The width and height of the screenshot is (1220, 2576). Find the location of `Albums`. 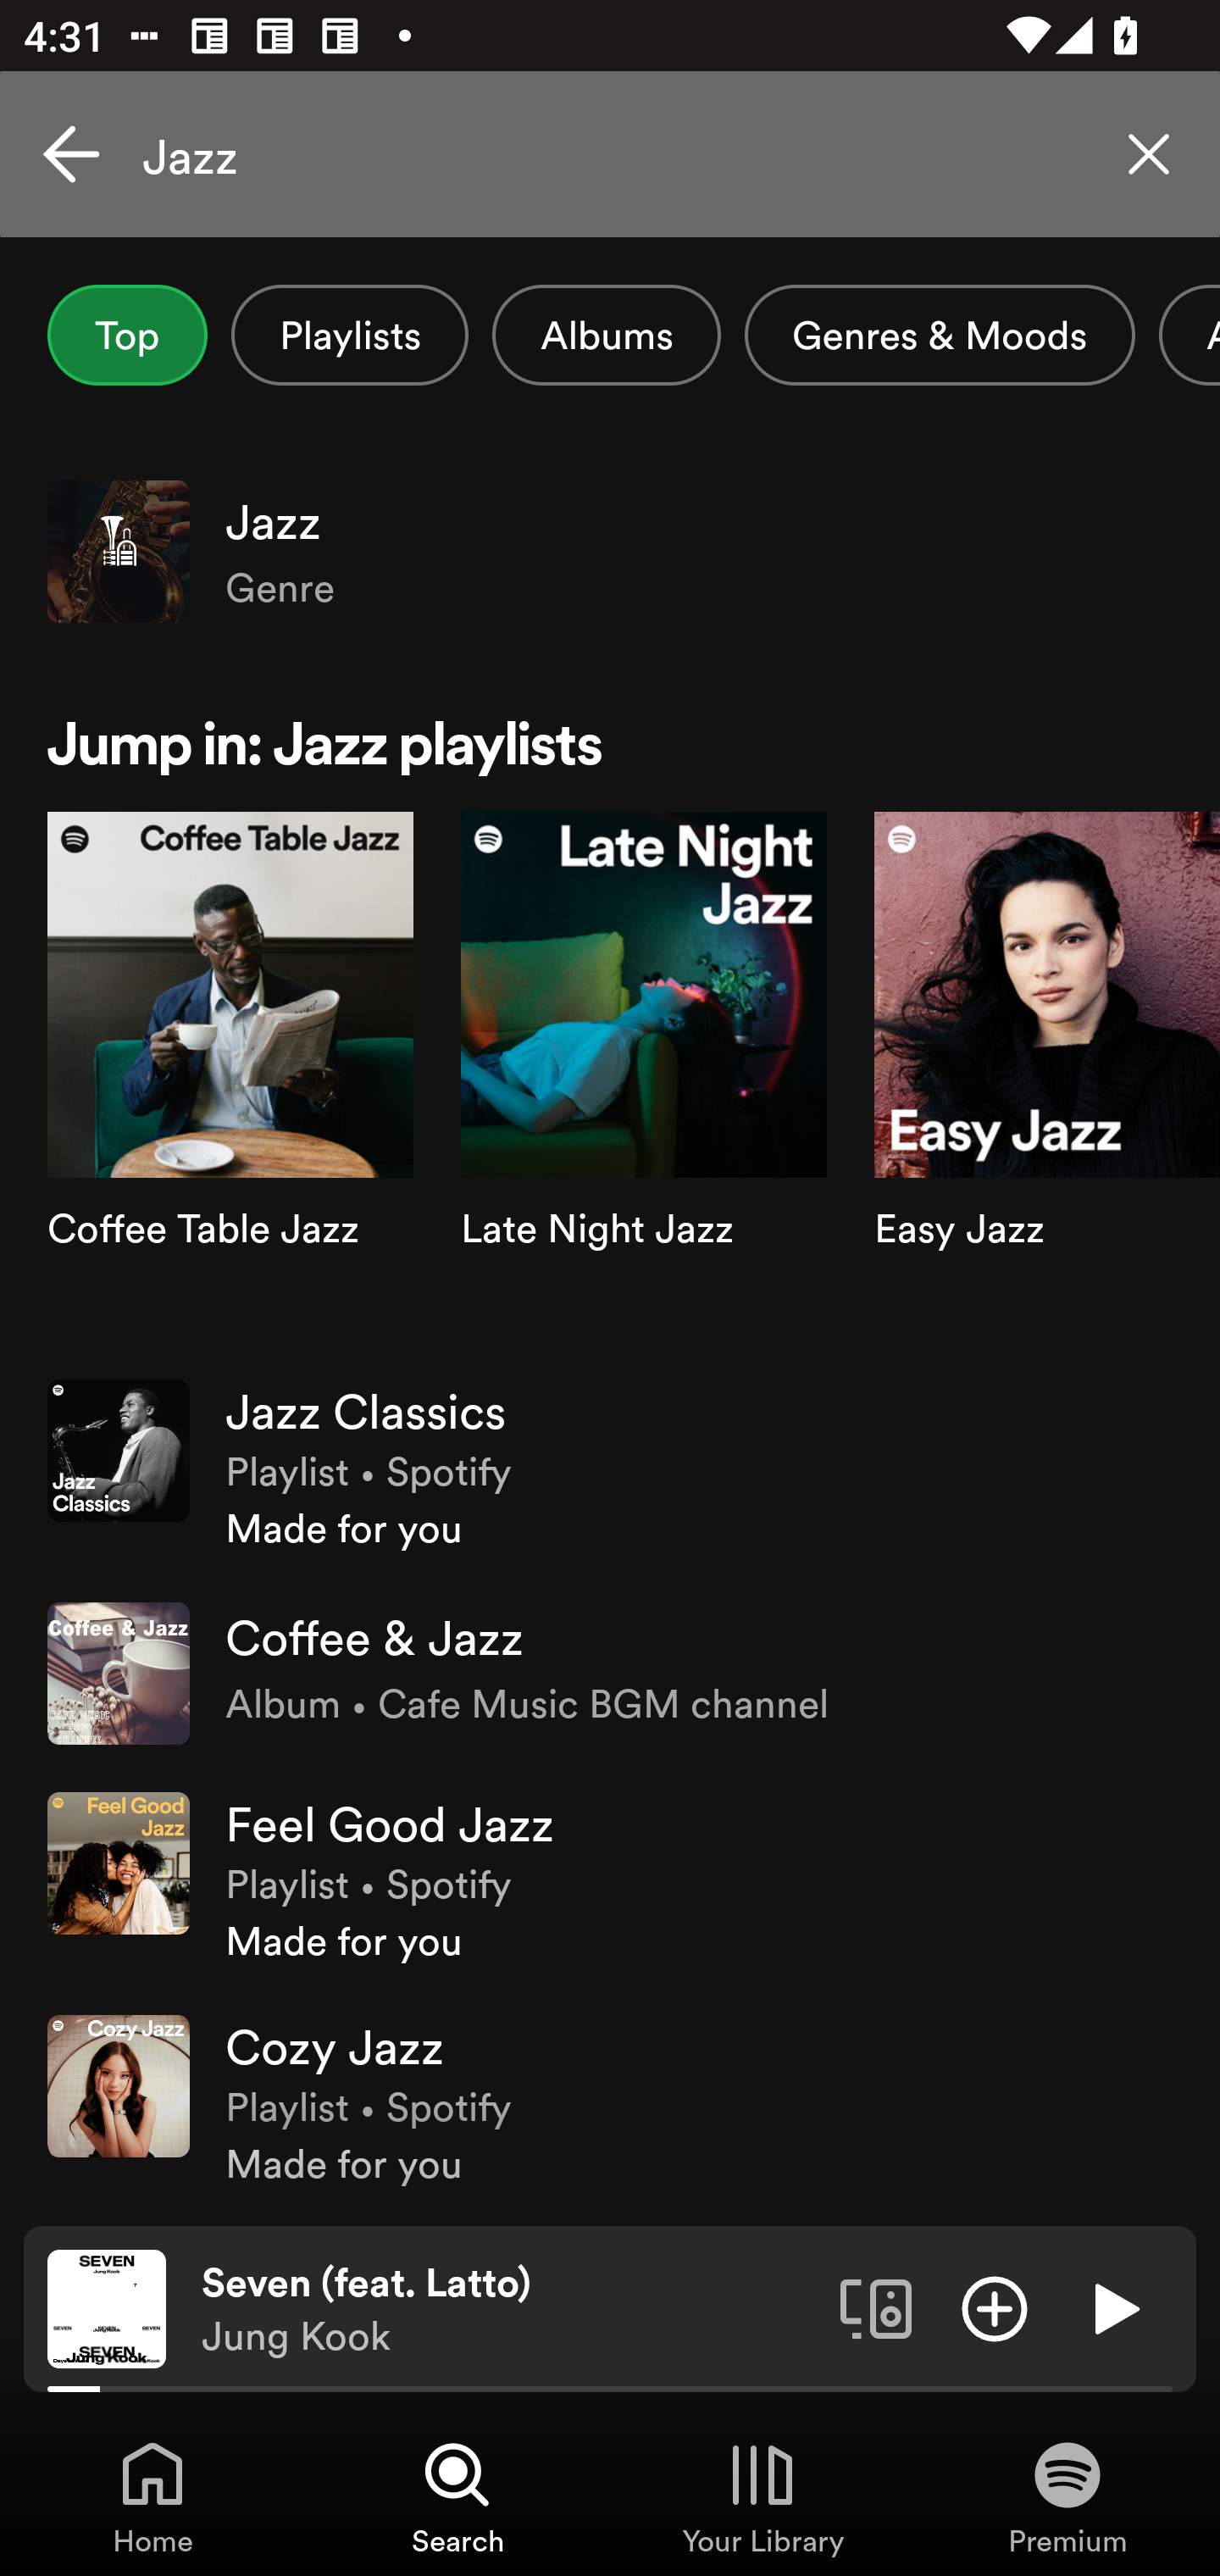

Albums is located at coordinates (607, 335).